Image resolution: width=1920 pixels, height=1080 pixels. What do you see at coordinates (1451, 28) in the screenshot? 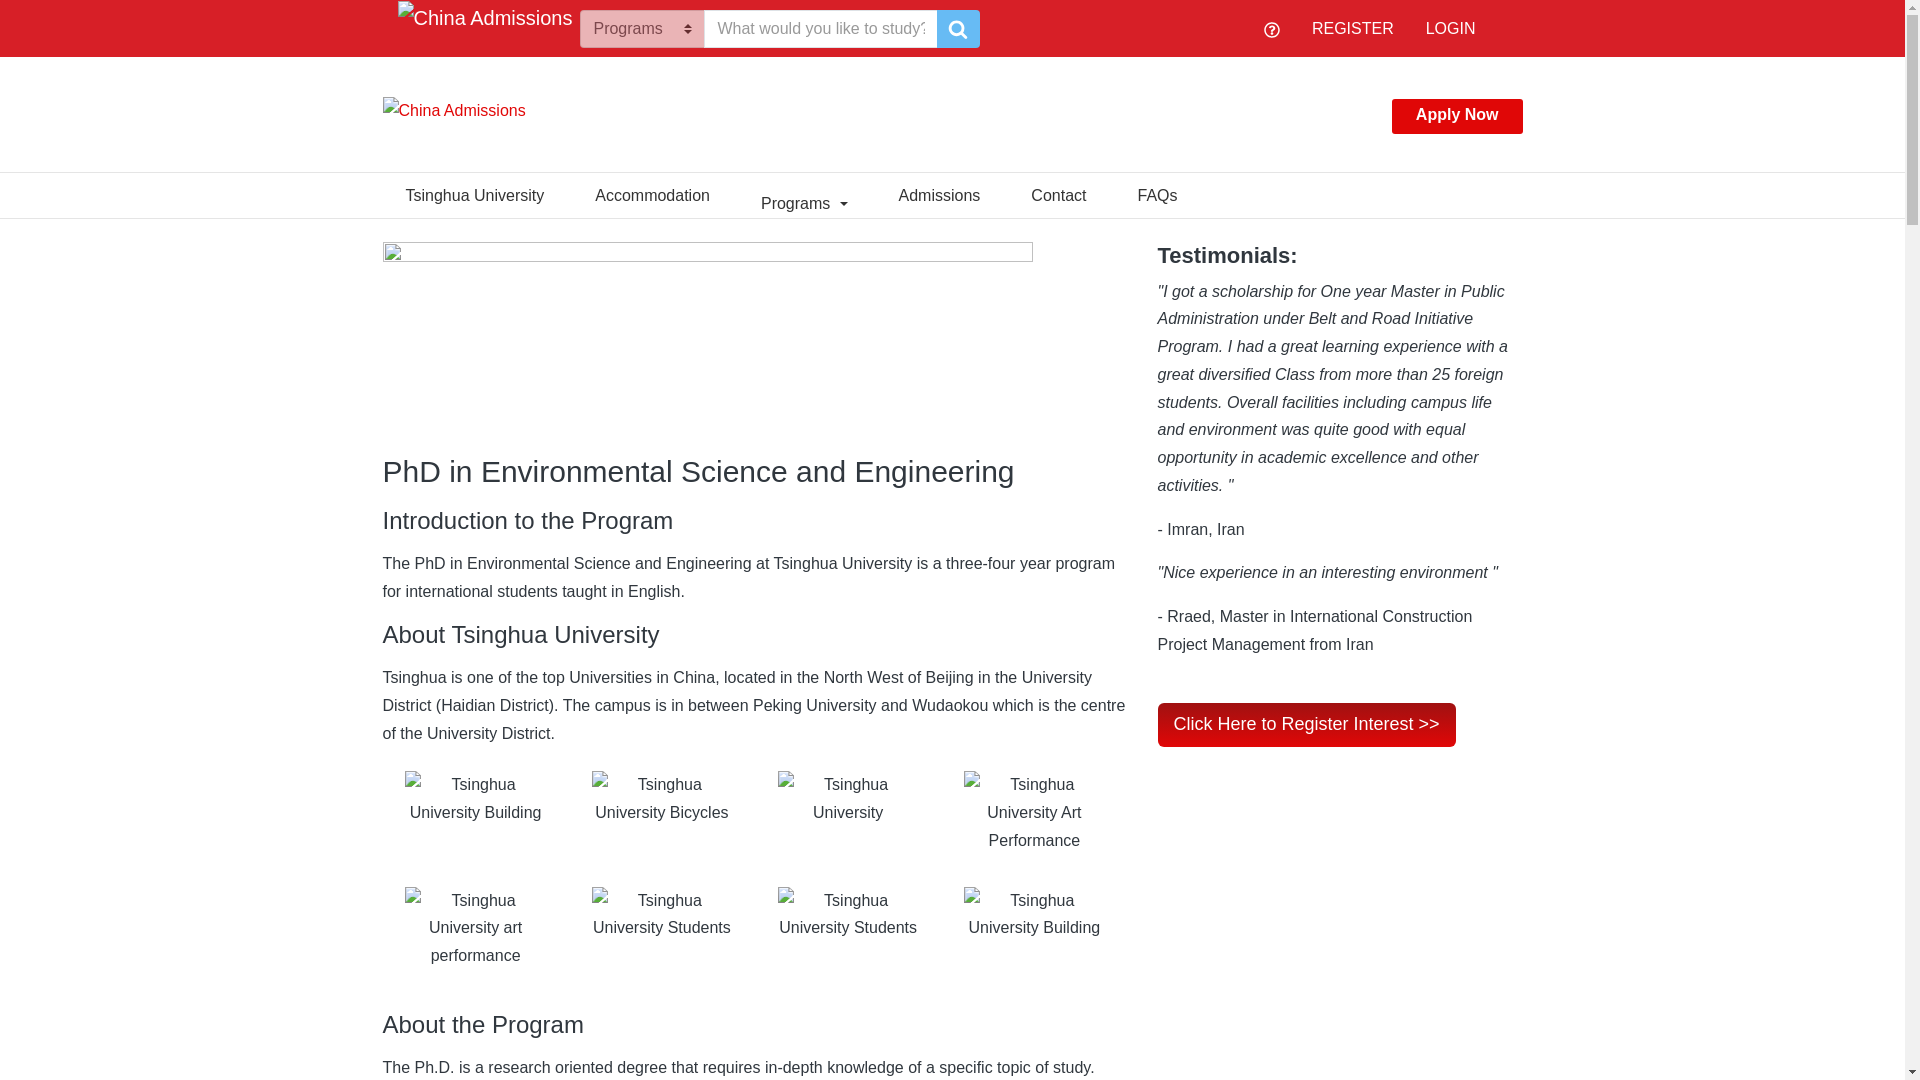
I see `LOGIN` at bounding box center [1451, 28].